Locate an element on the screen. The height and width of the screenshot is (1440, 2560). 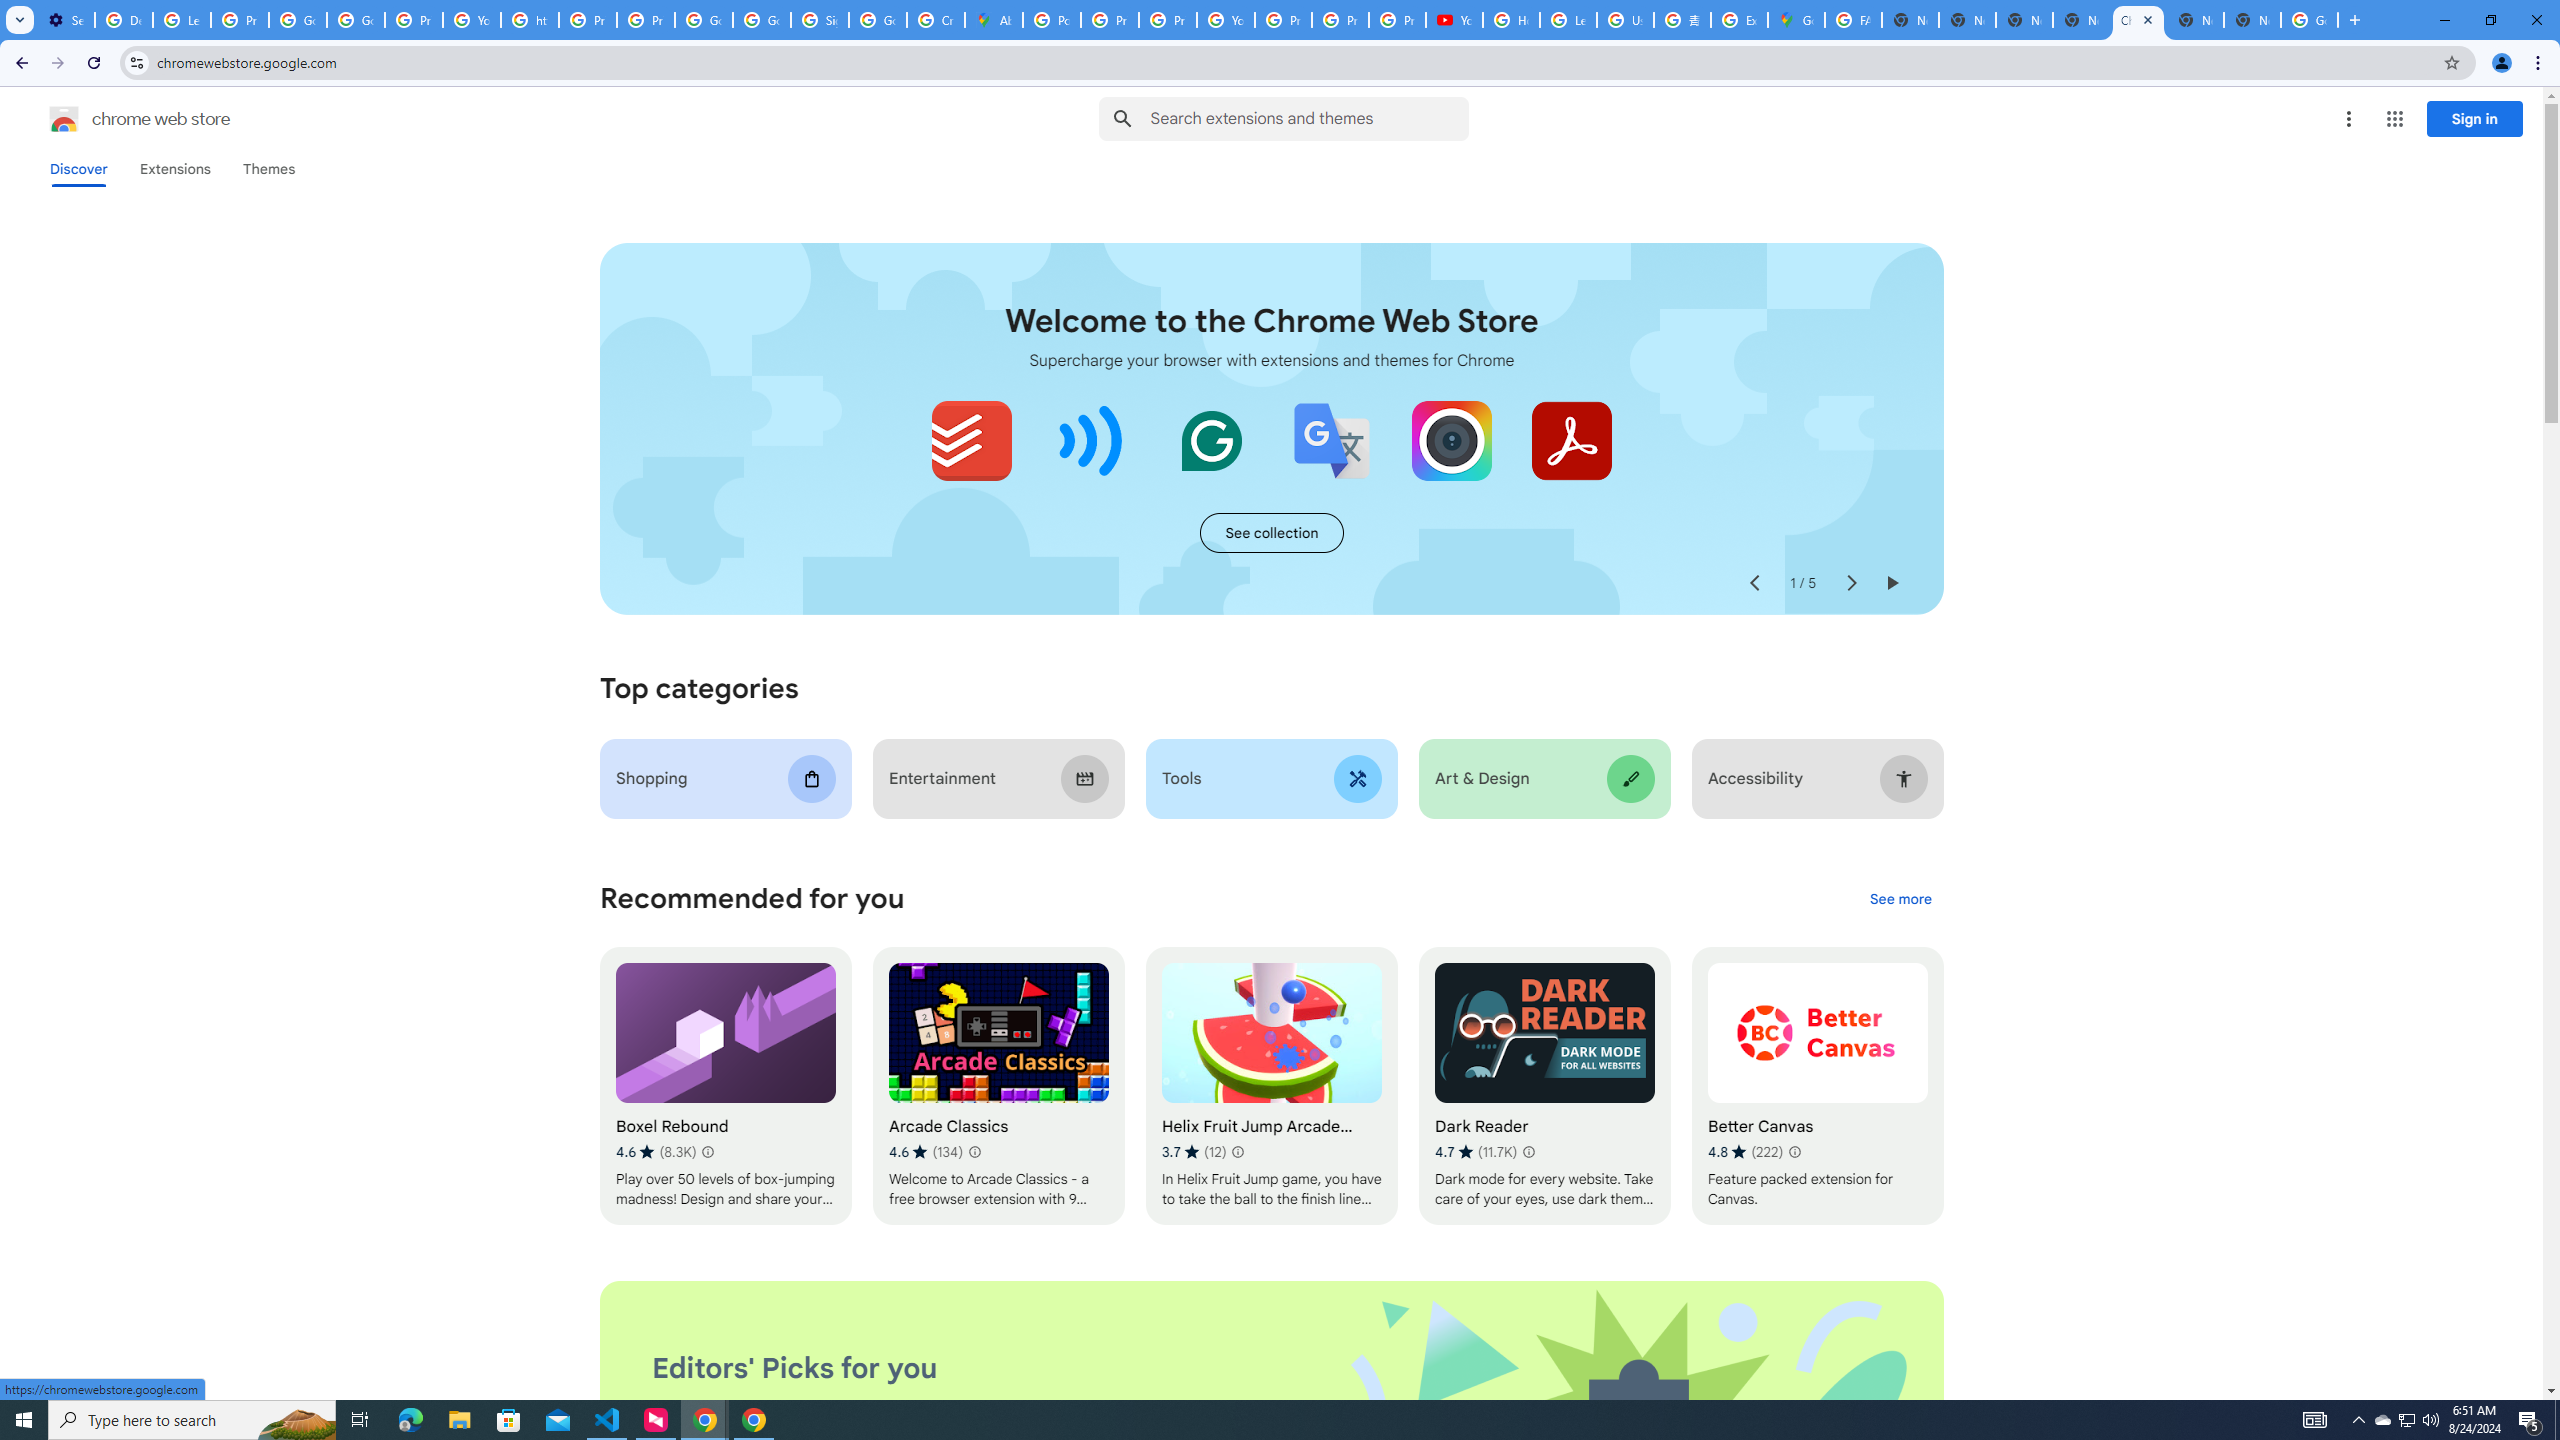
See more personalized recommendations is located at coordinates (1900, 900).